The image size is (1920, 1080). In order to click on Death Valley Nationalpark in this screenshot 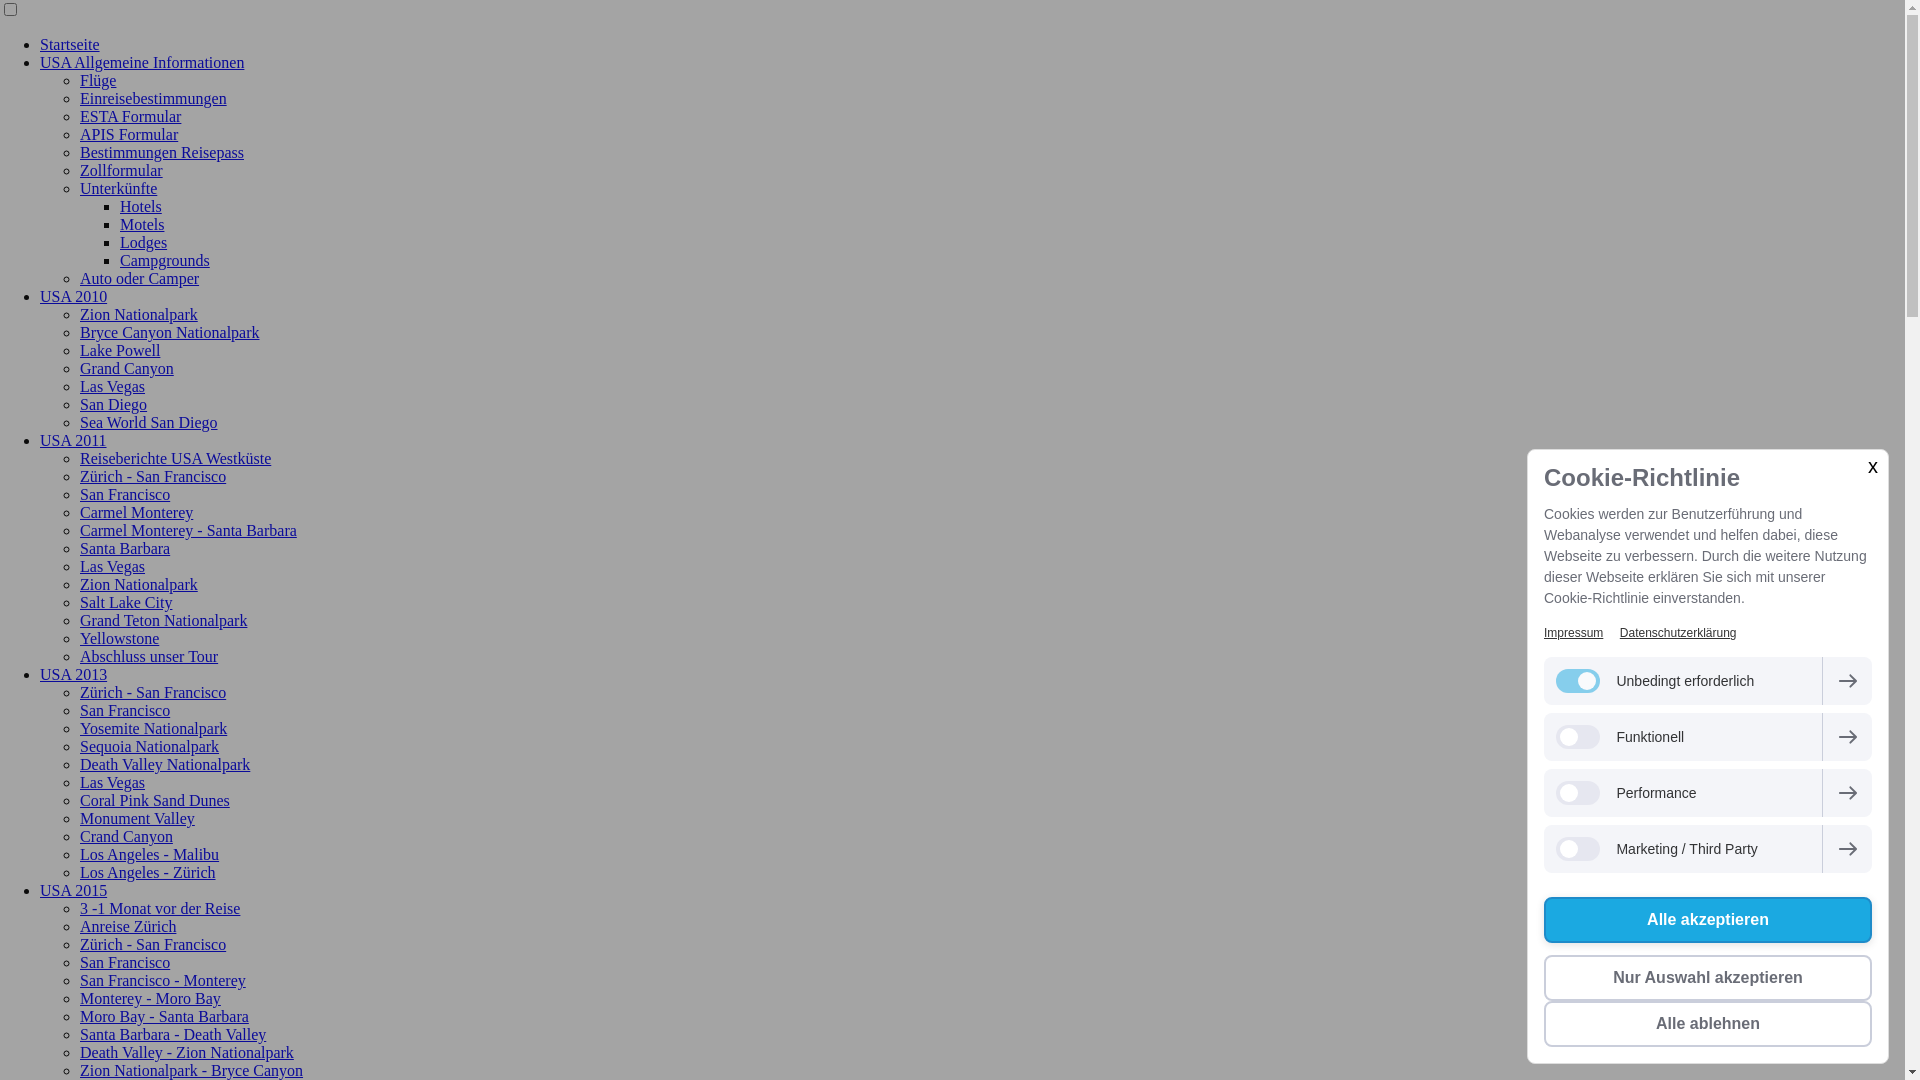, I will do `click(165, 764)`.